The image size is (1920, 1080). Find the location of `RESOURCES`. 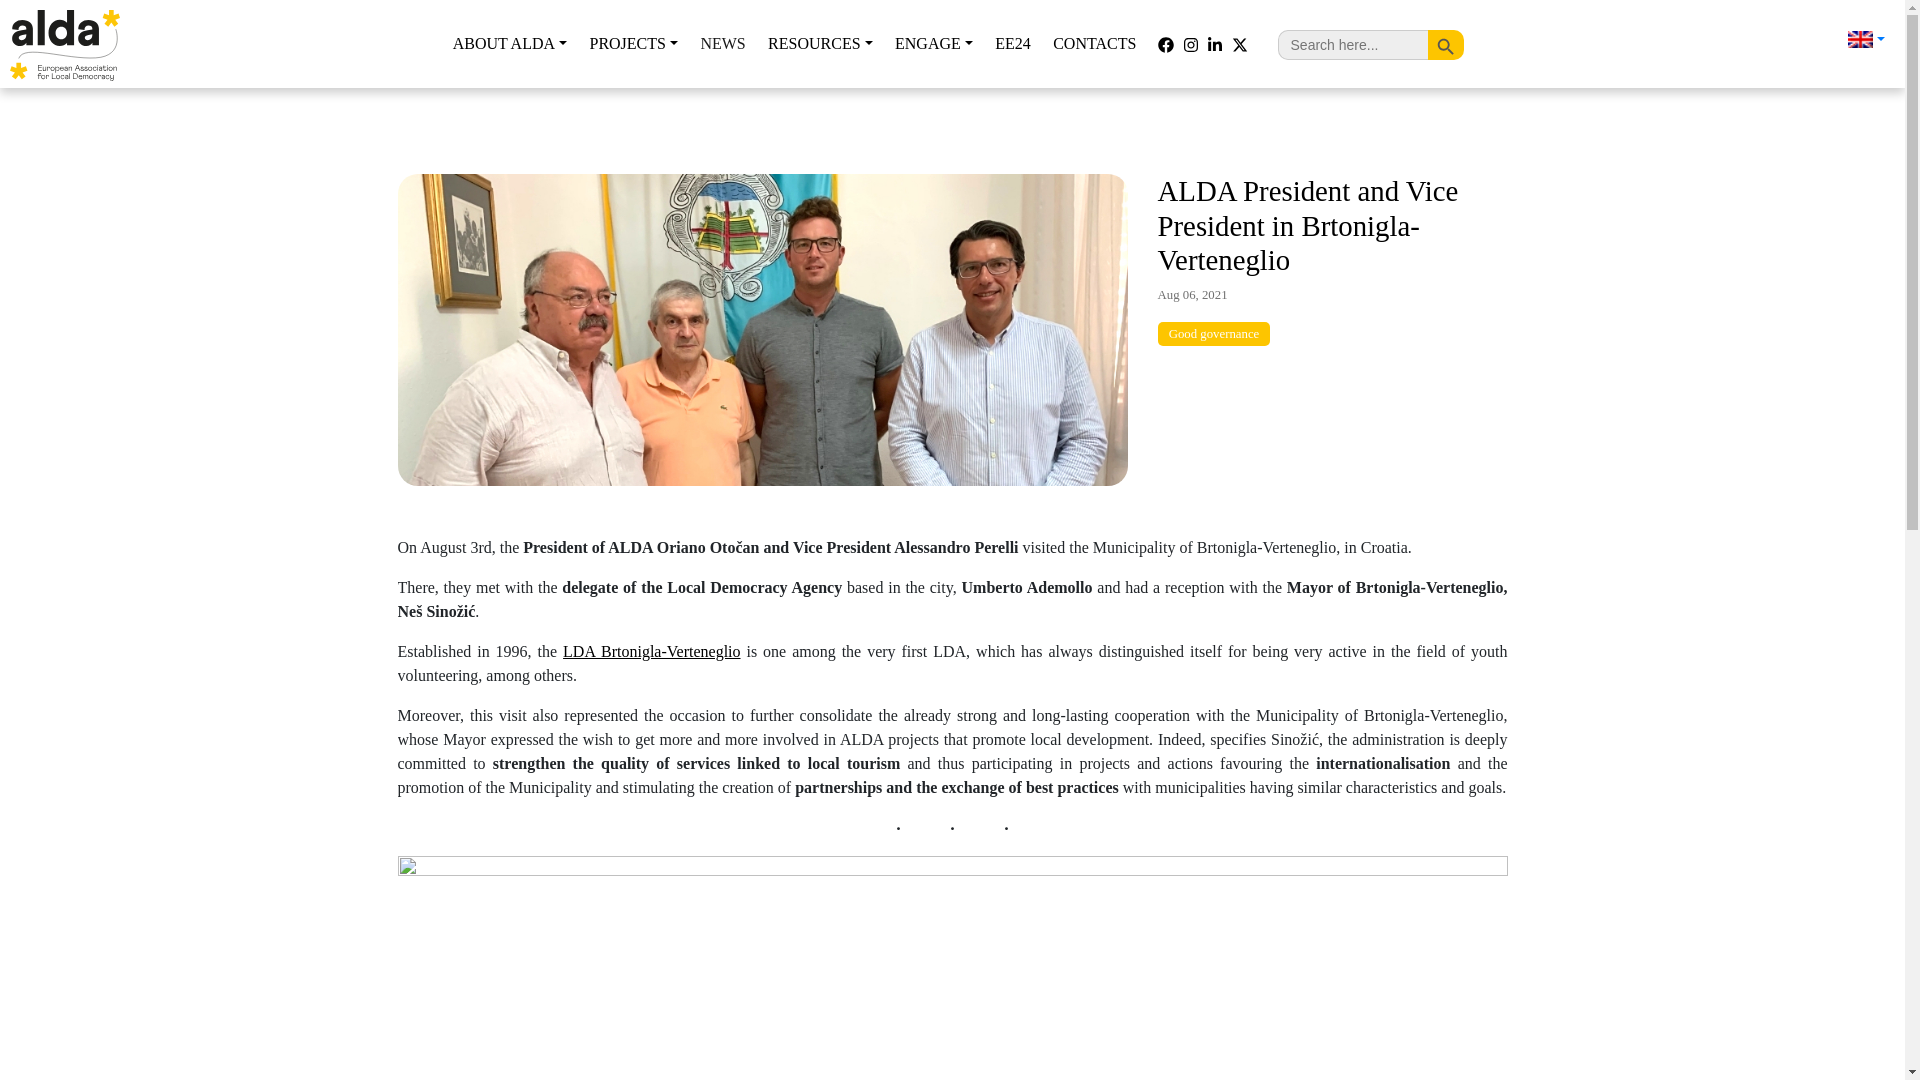

RESOURCES is located at coordinates (820, 44).